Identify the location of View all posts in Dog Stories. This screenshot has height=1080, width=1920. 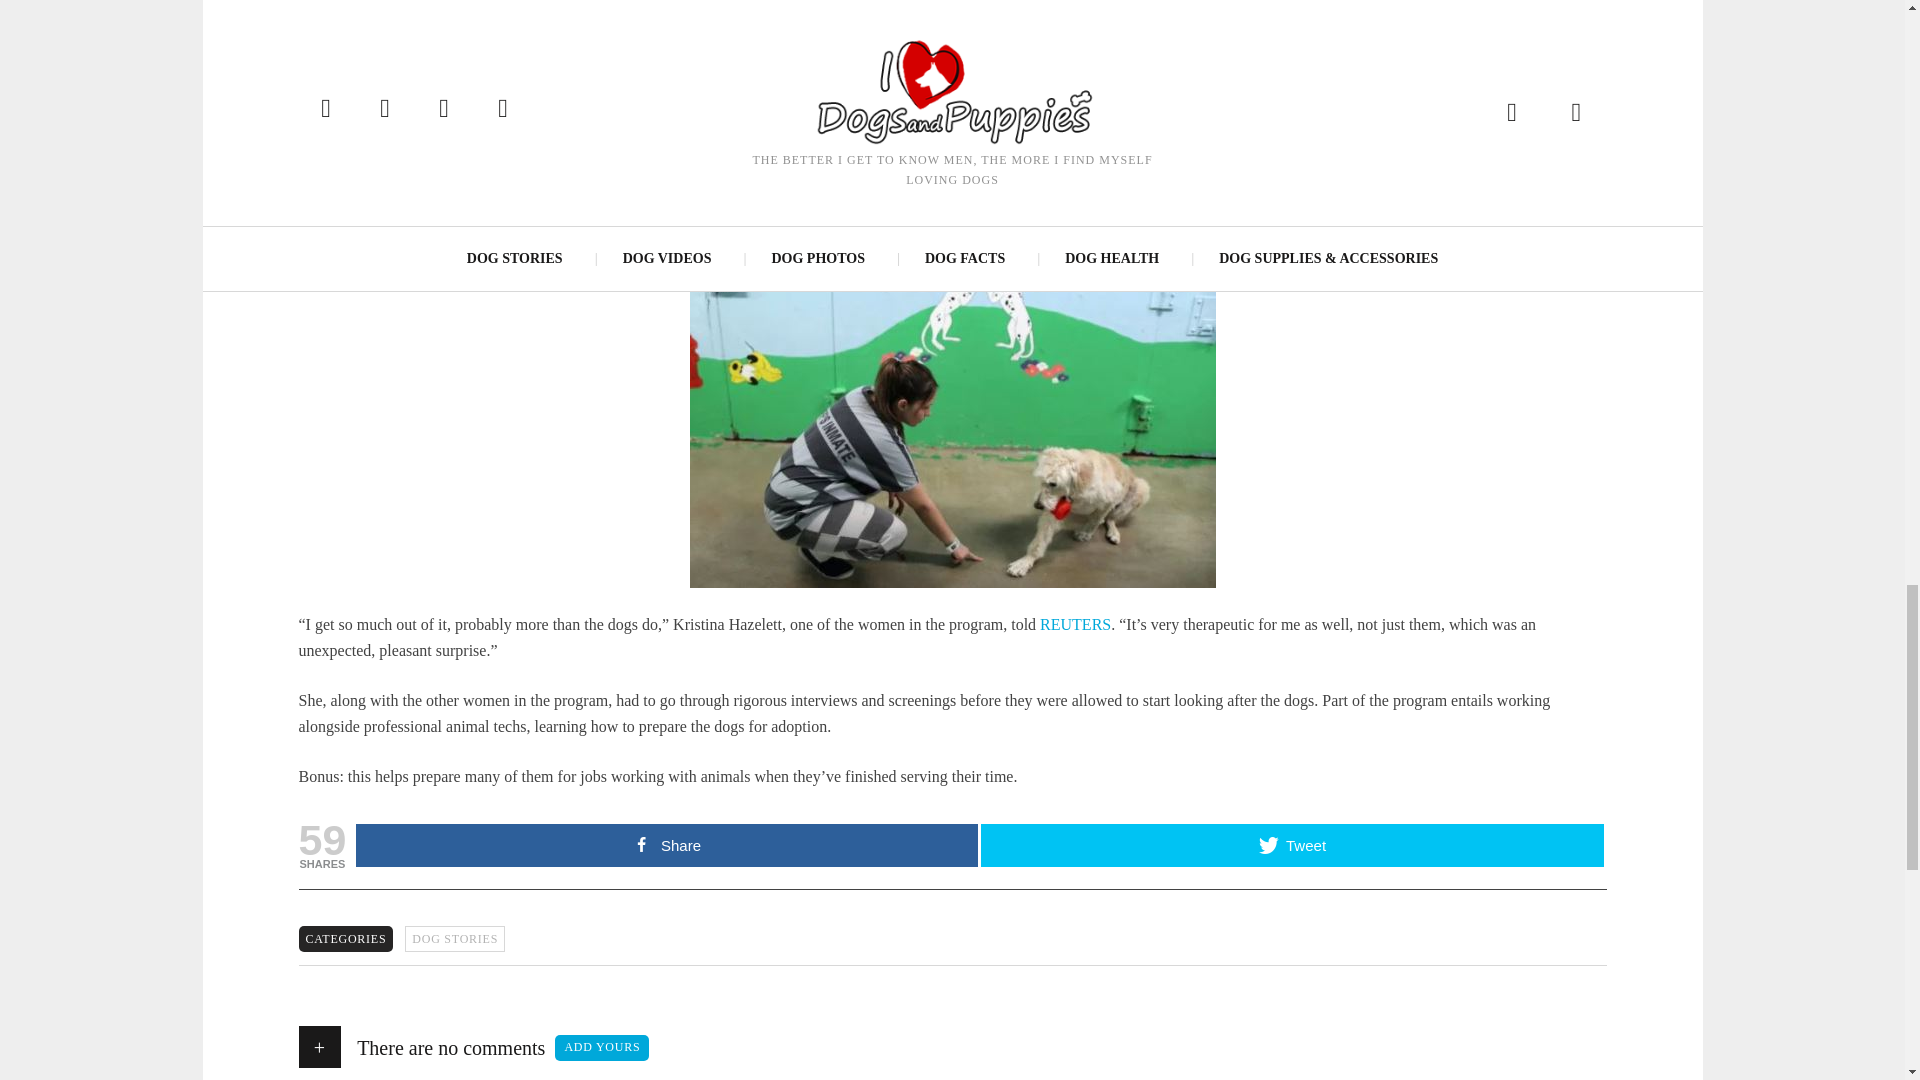
(454, 938).